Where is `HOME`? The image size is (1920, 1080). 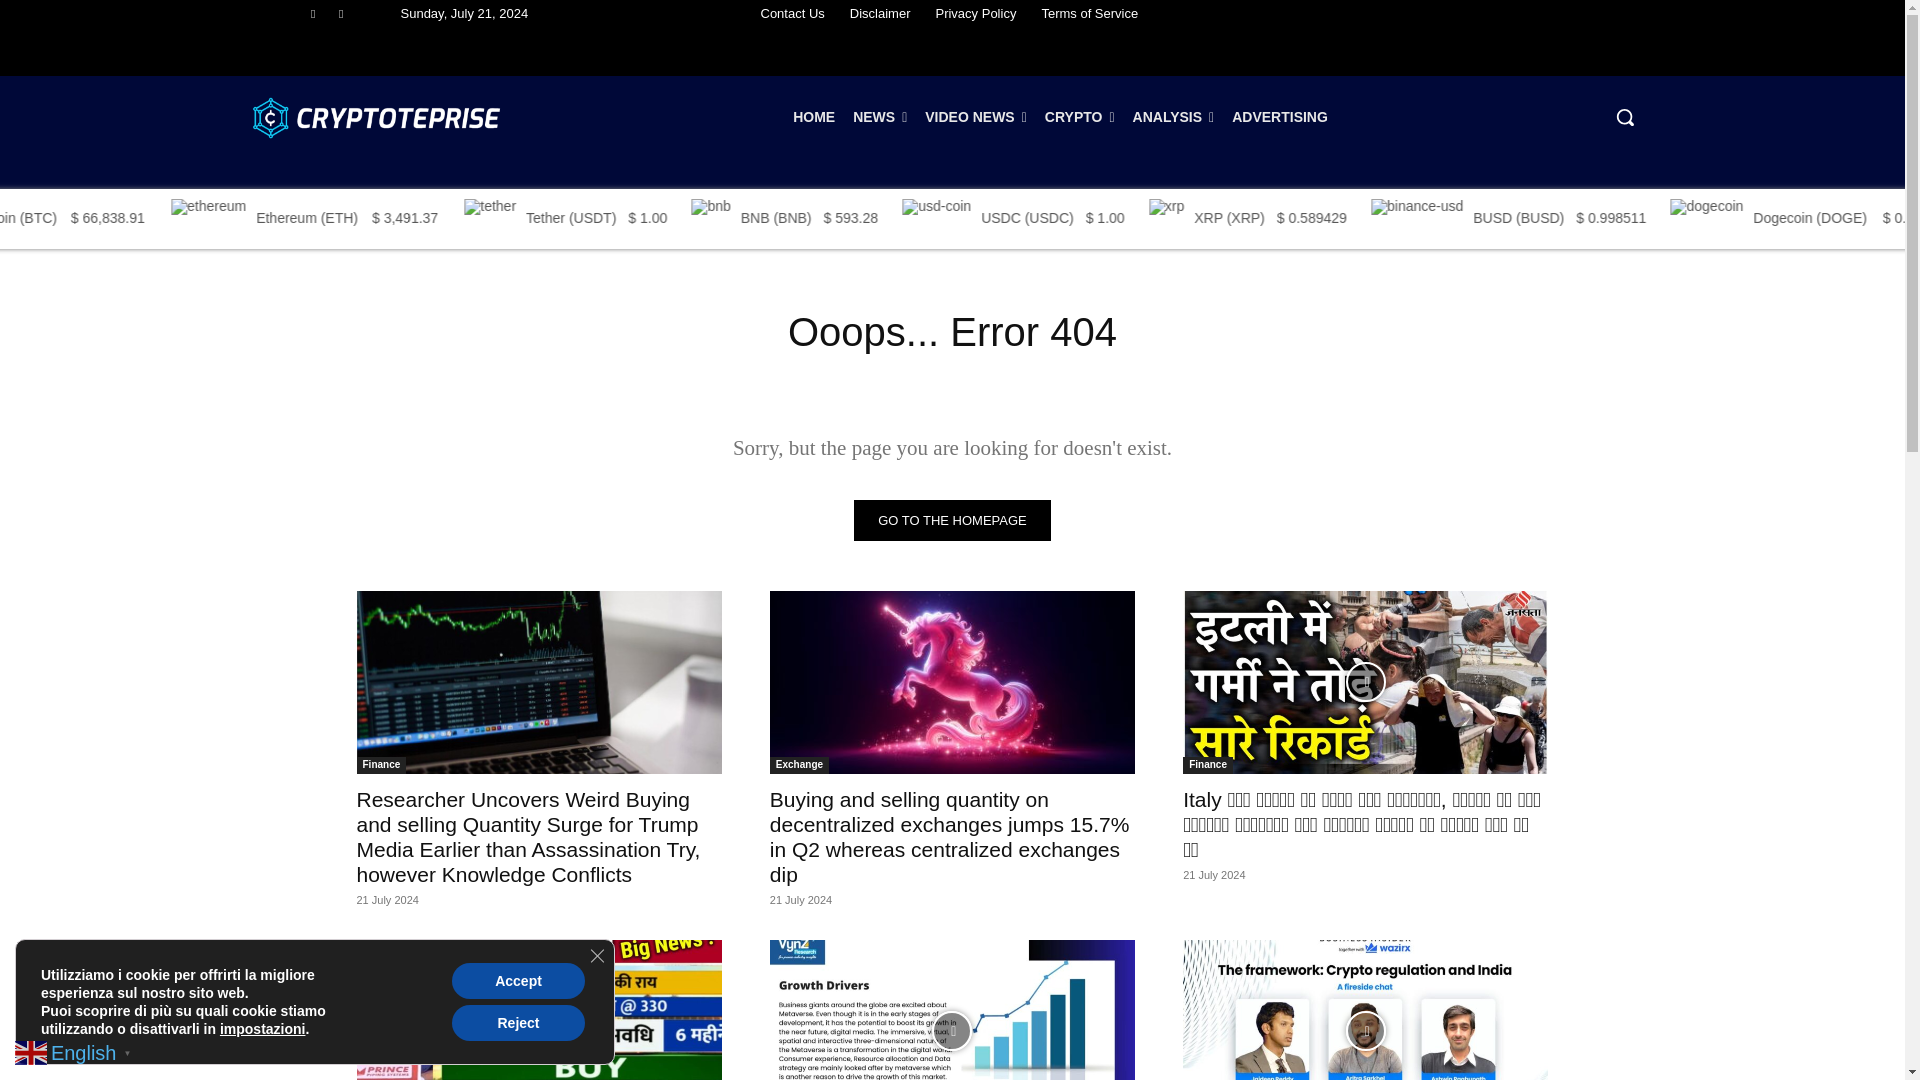
HOME is located at coordinates (814, 116).